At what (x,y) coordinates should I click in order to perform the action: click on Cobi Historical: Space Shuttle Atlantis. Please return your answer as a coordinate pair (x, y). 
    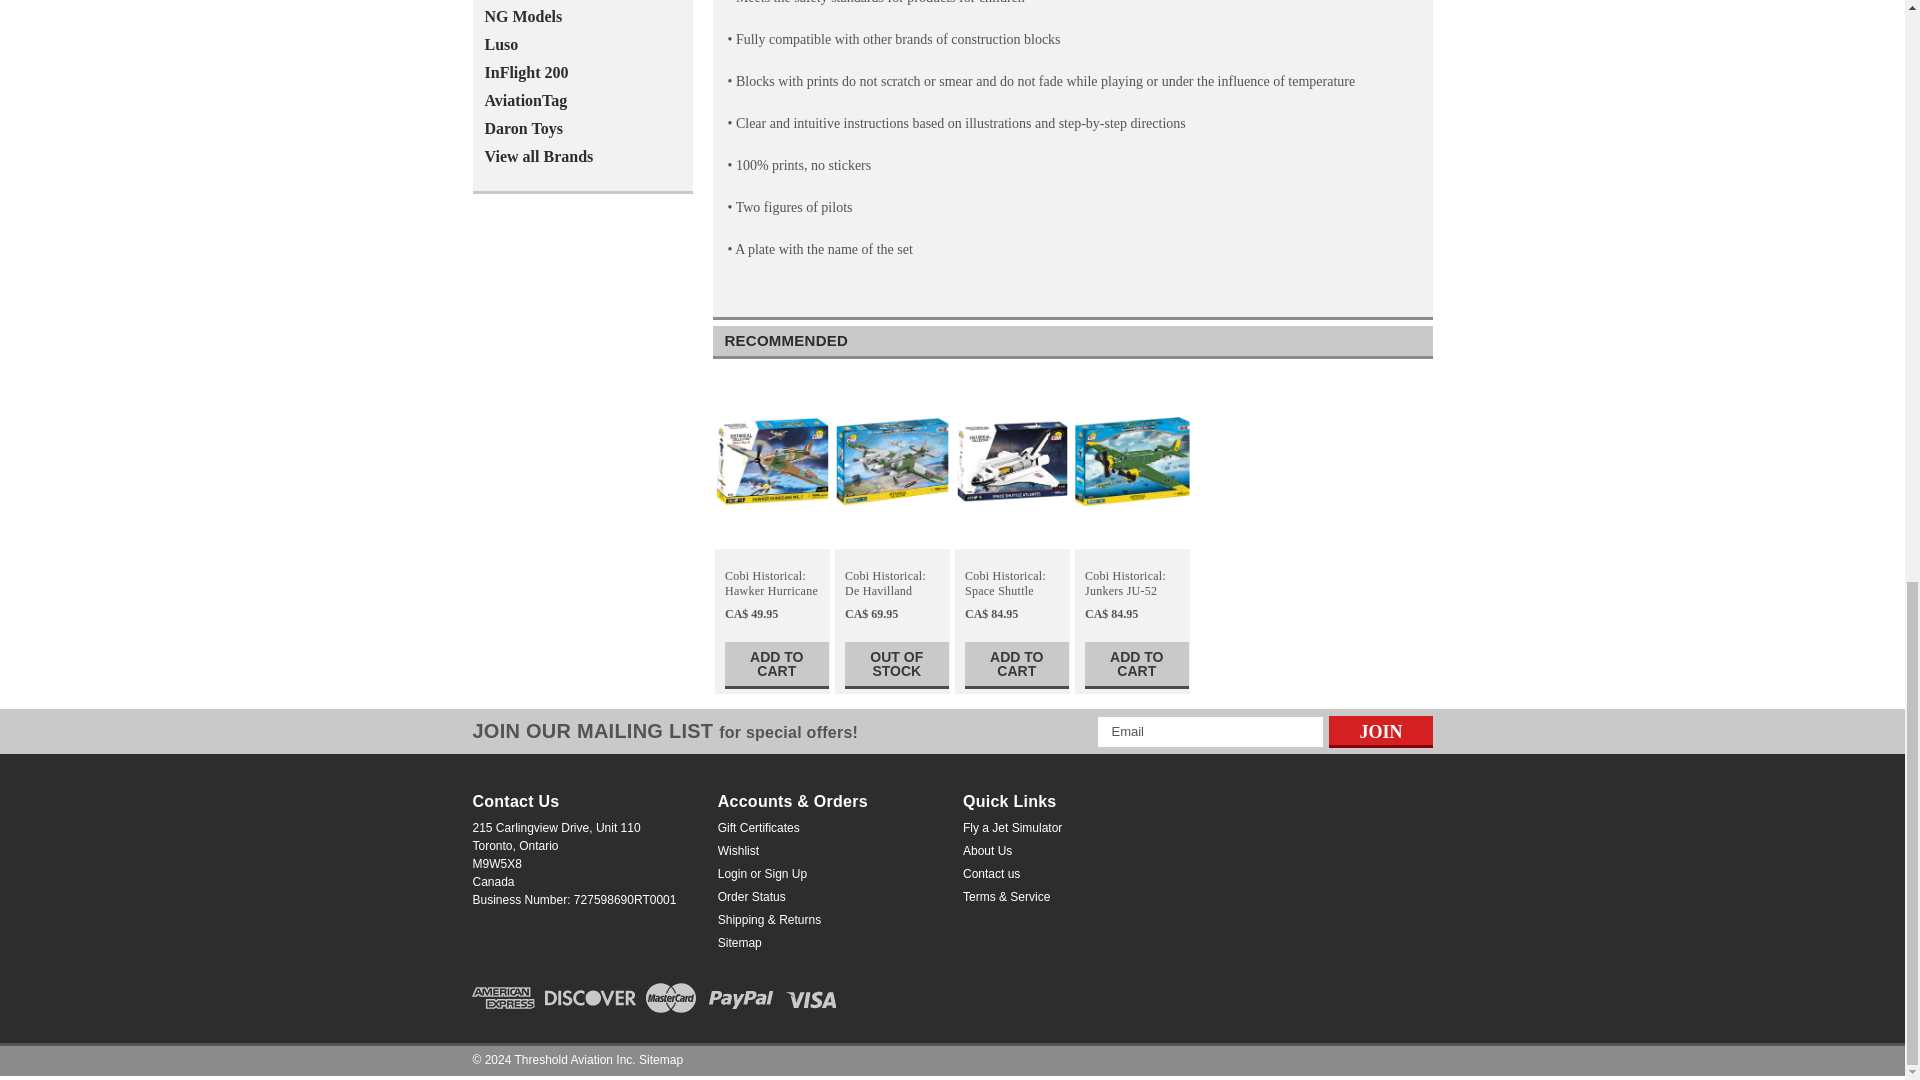
    Looking at the image, I should click on (1012, 462).